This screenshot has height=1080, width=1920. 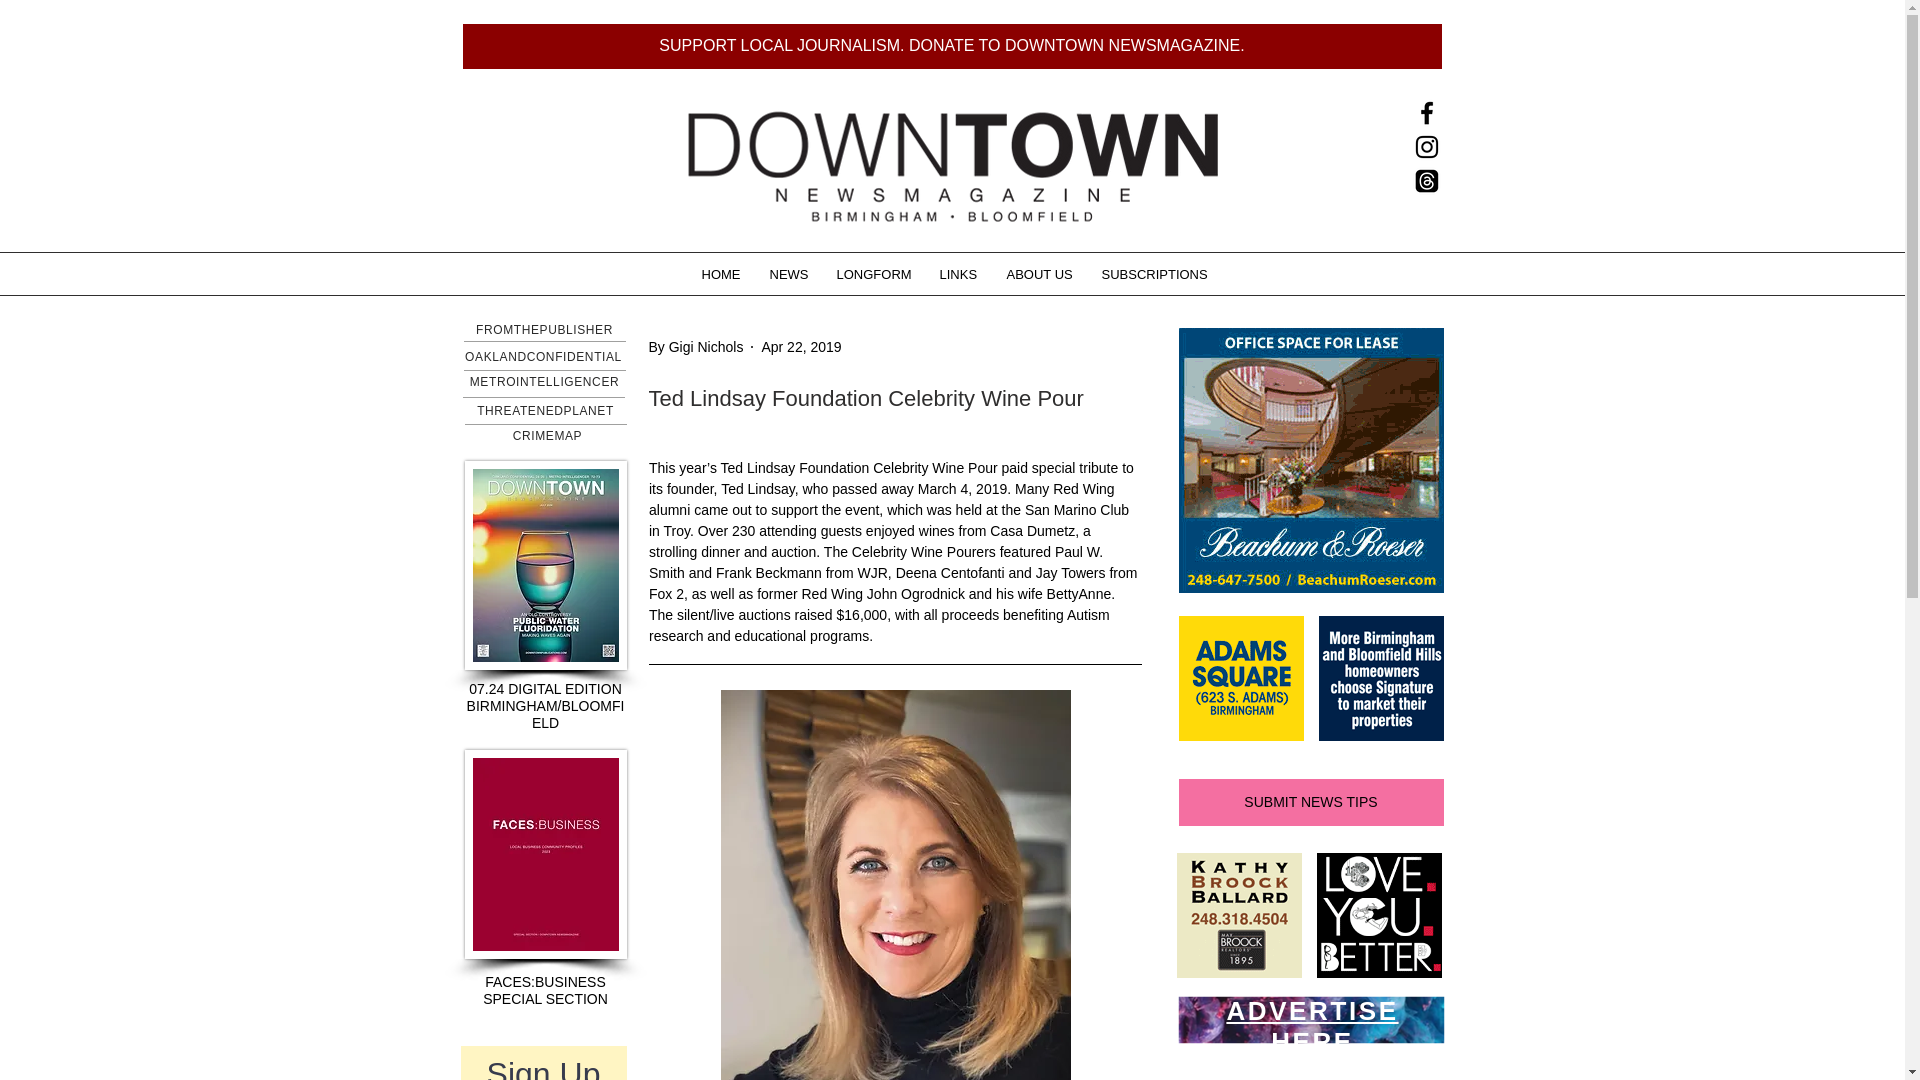 What do you see at coordinates (1152, 274) in the screenshot?
I see `SUBSCRIPTIONS` at bounding box center [1152, 274].